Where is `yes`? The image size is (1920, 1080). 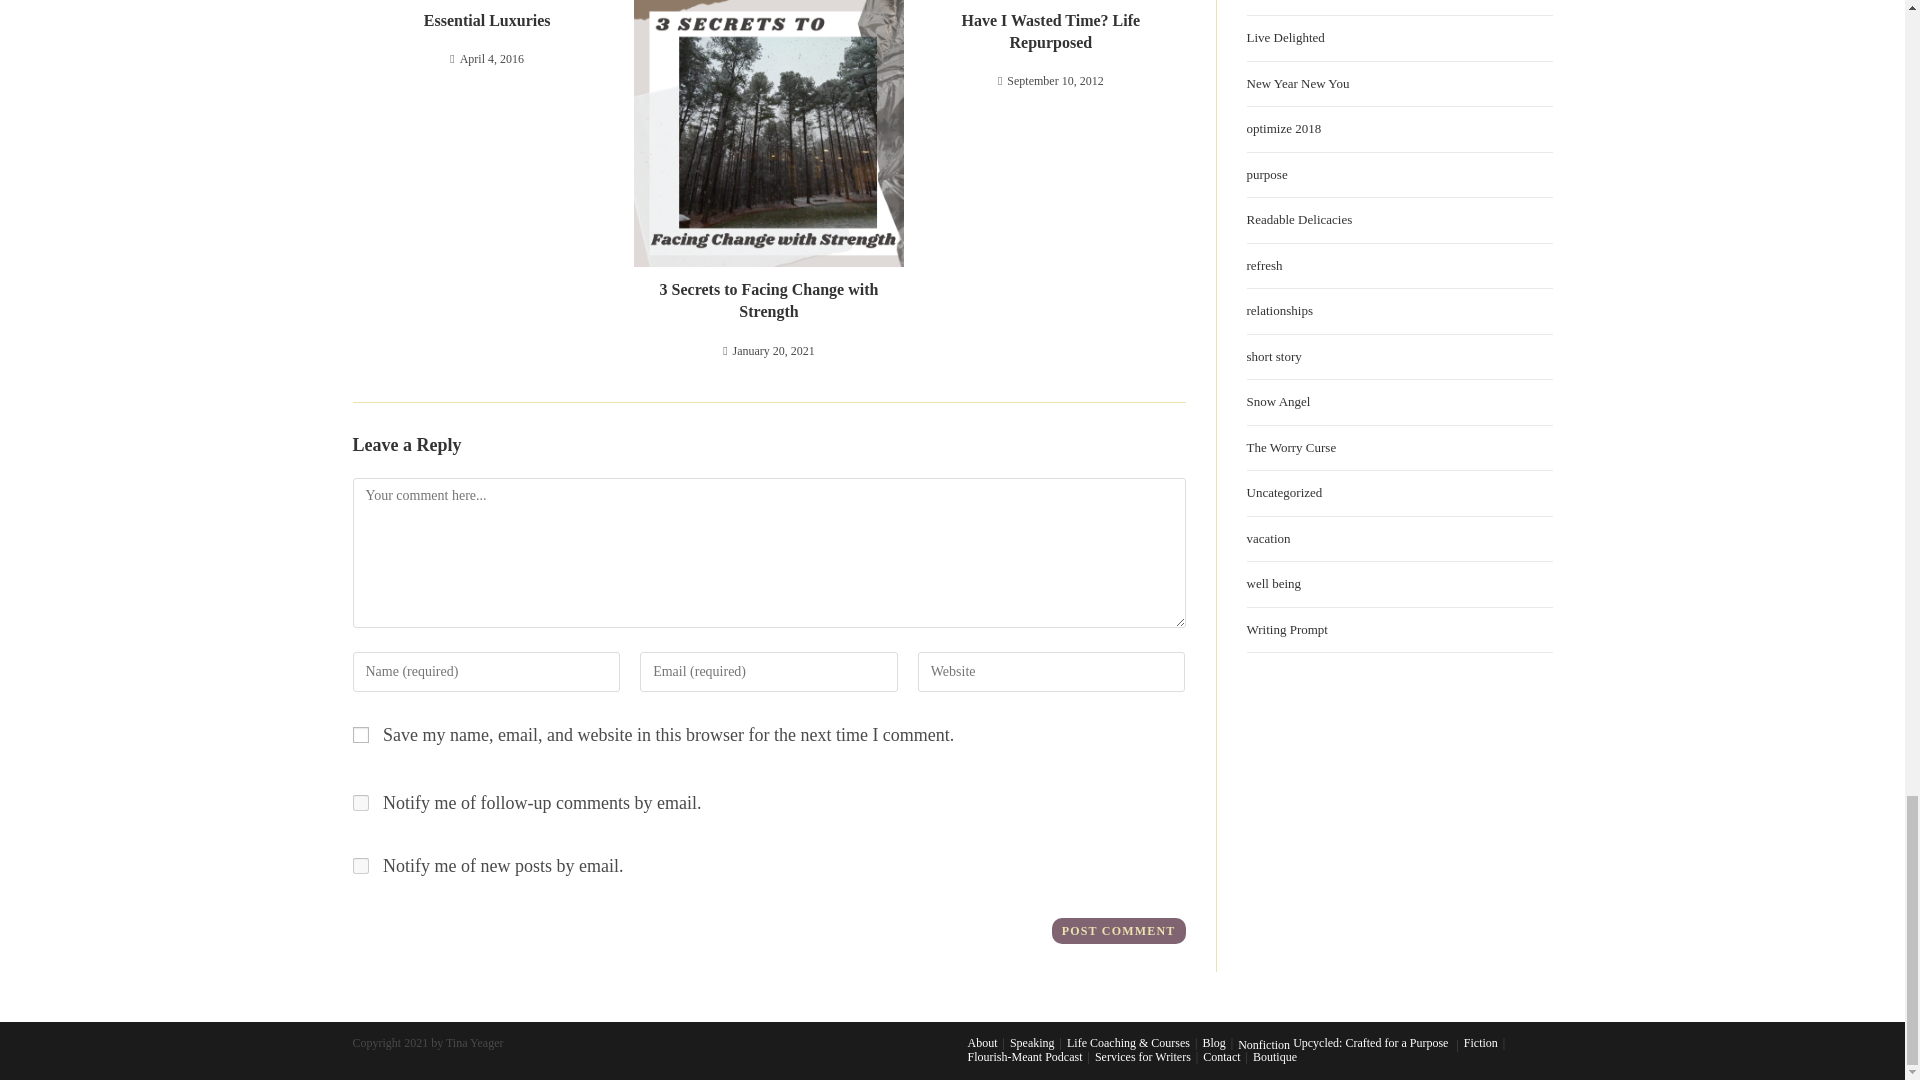
yes is located at coordinates (360, 734).